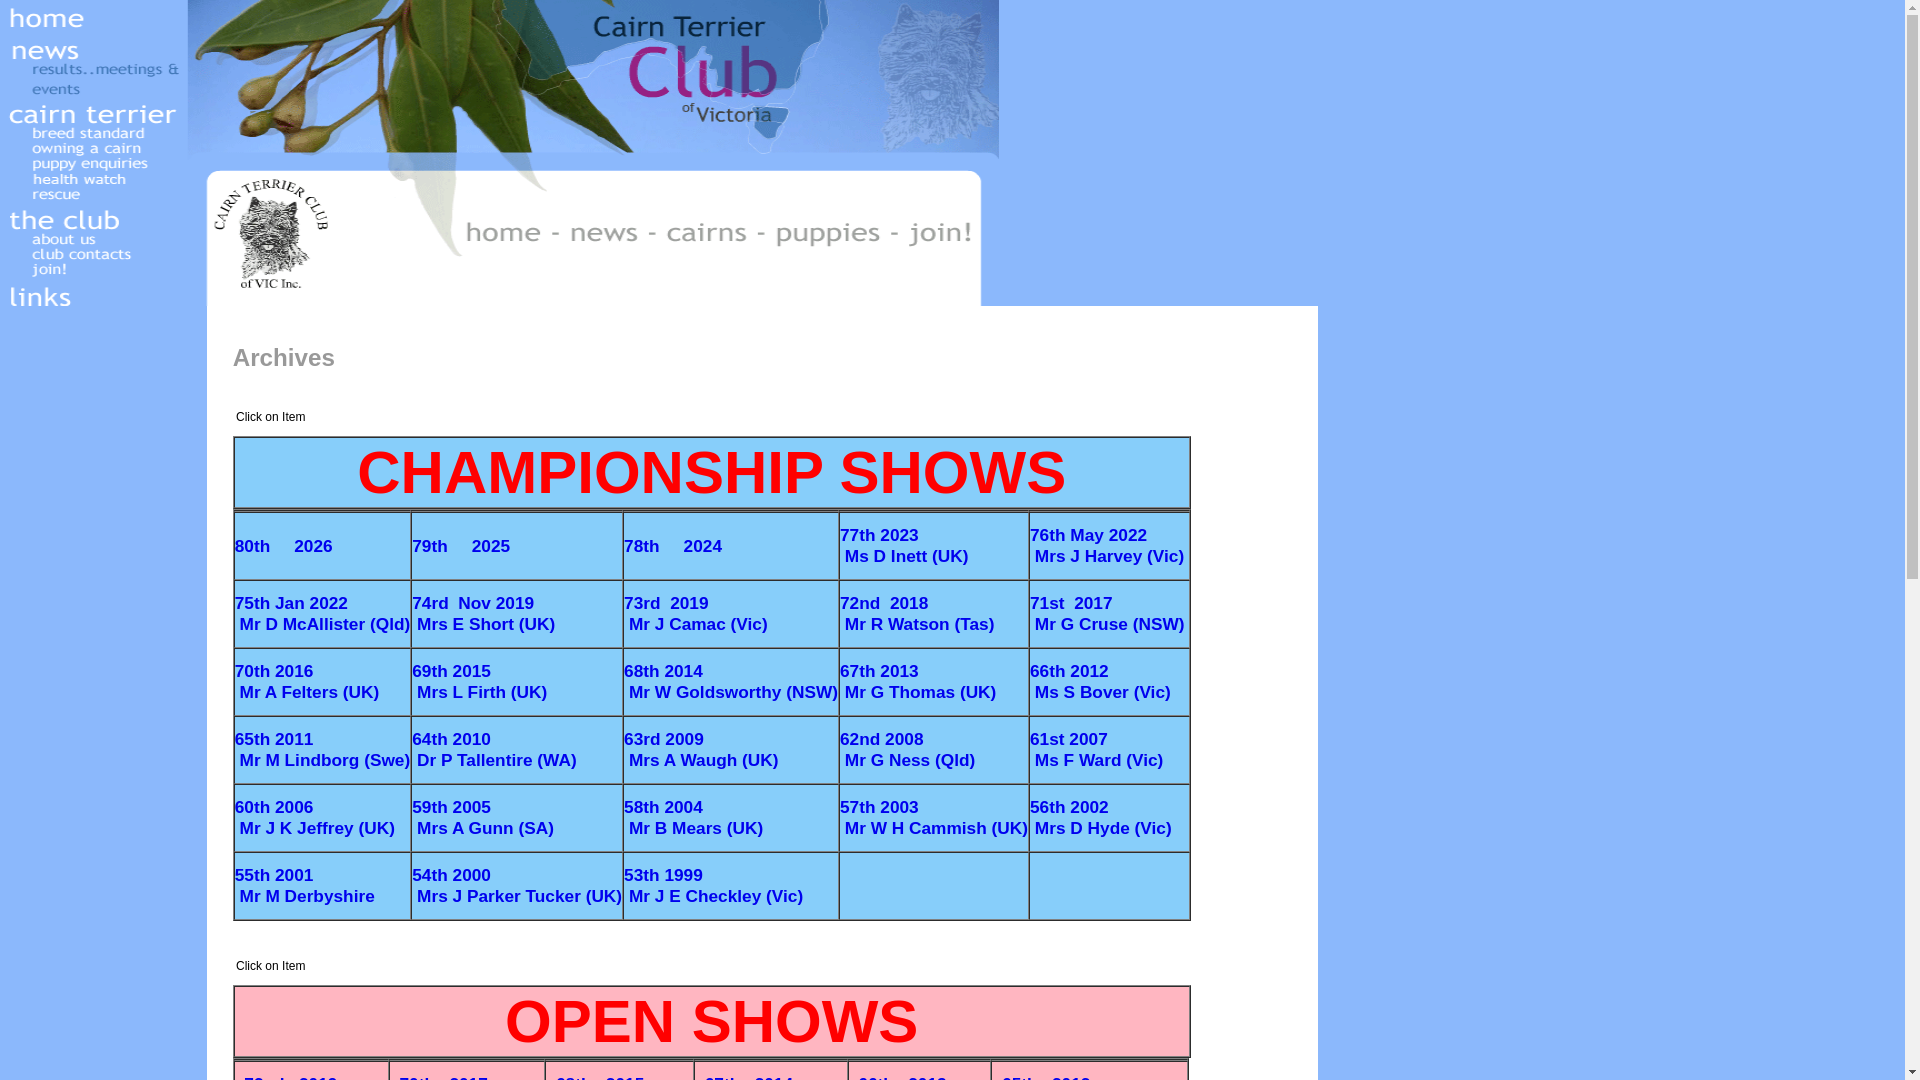 This screenshot has height=1080, width=1920. What do you see at coordinates (1101, 820) in the screenshot?
I see `56th 2002  Mrs D Hyde (Vic)` at bounding box center [1101, 820].